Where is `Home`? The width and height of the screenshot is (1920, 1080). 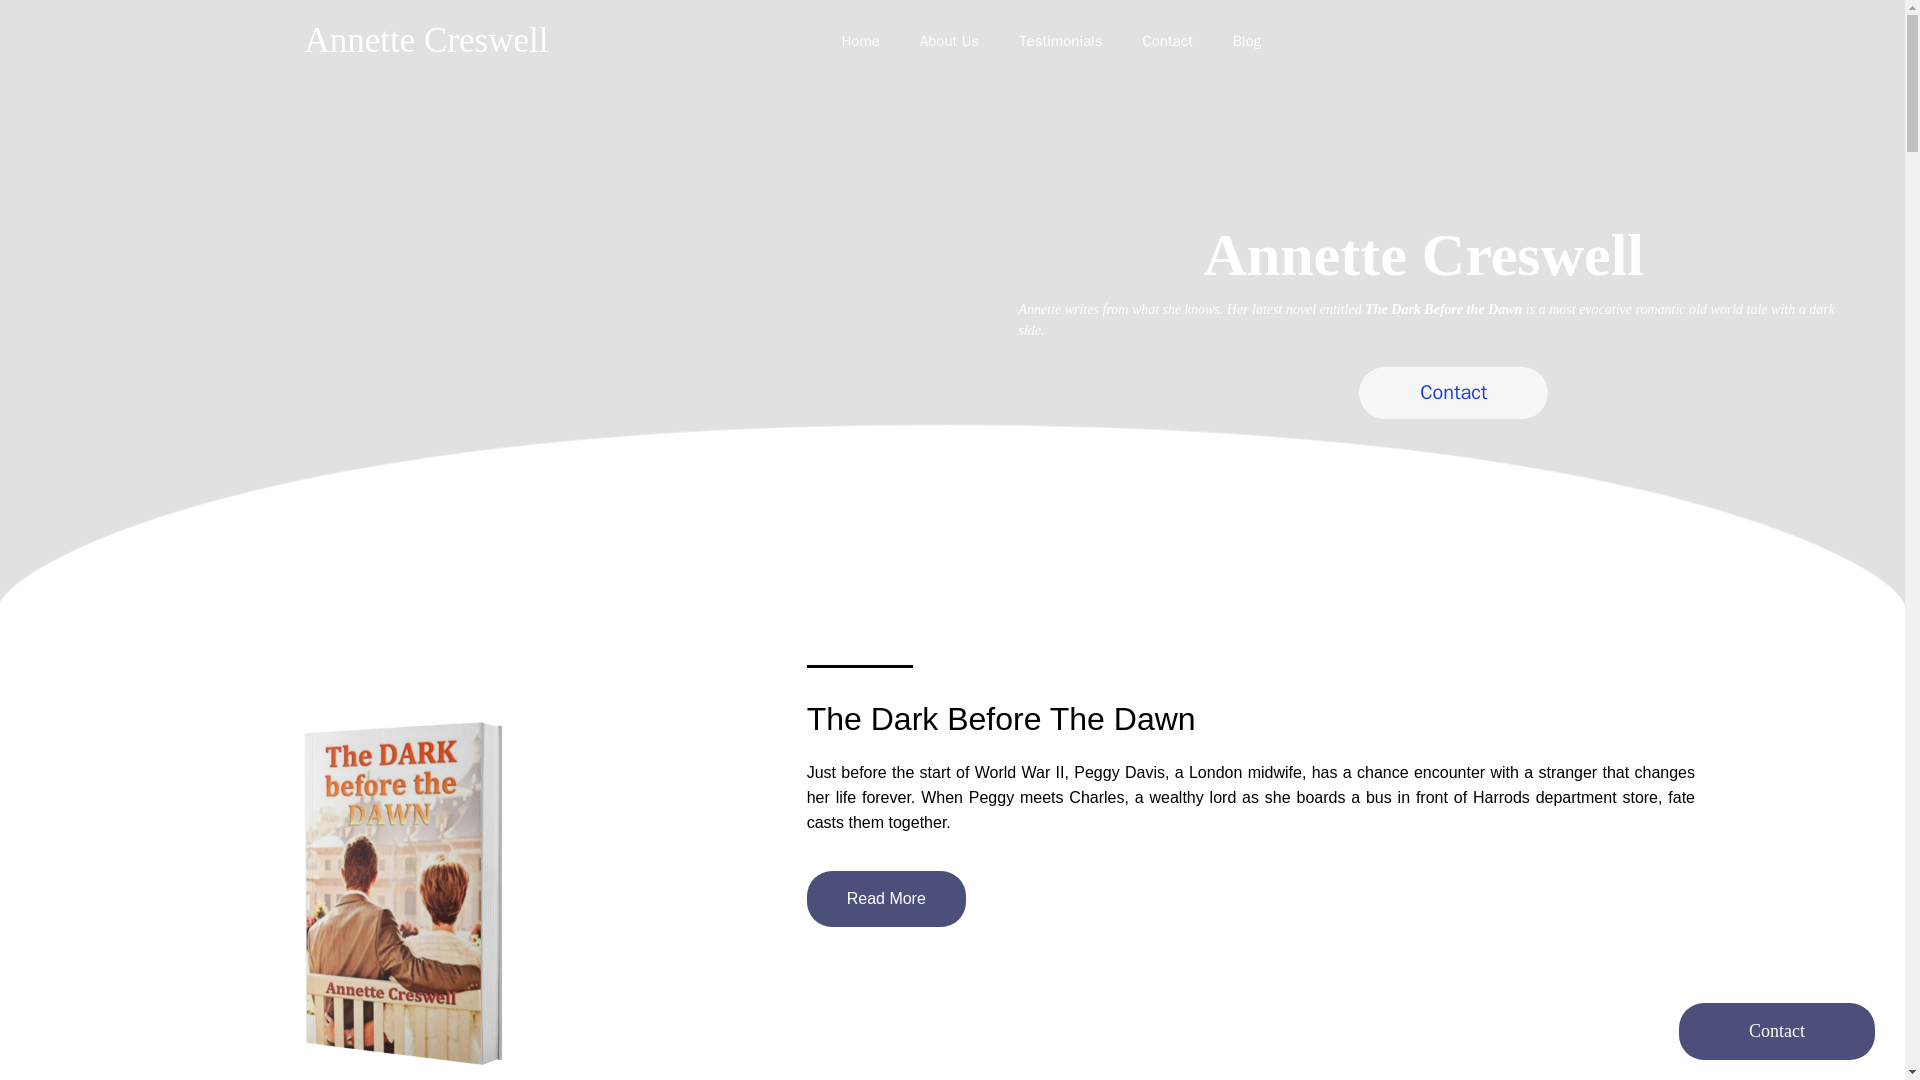 Home is located at coordinates (880, 40).